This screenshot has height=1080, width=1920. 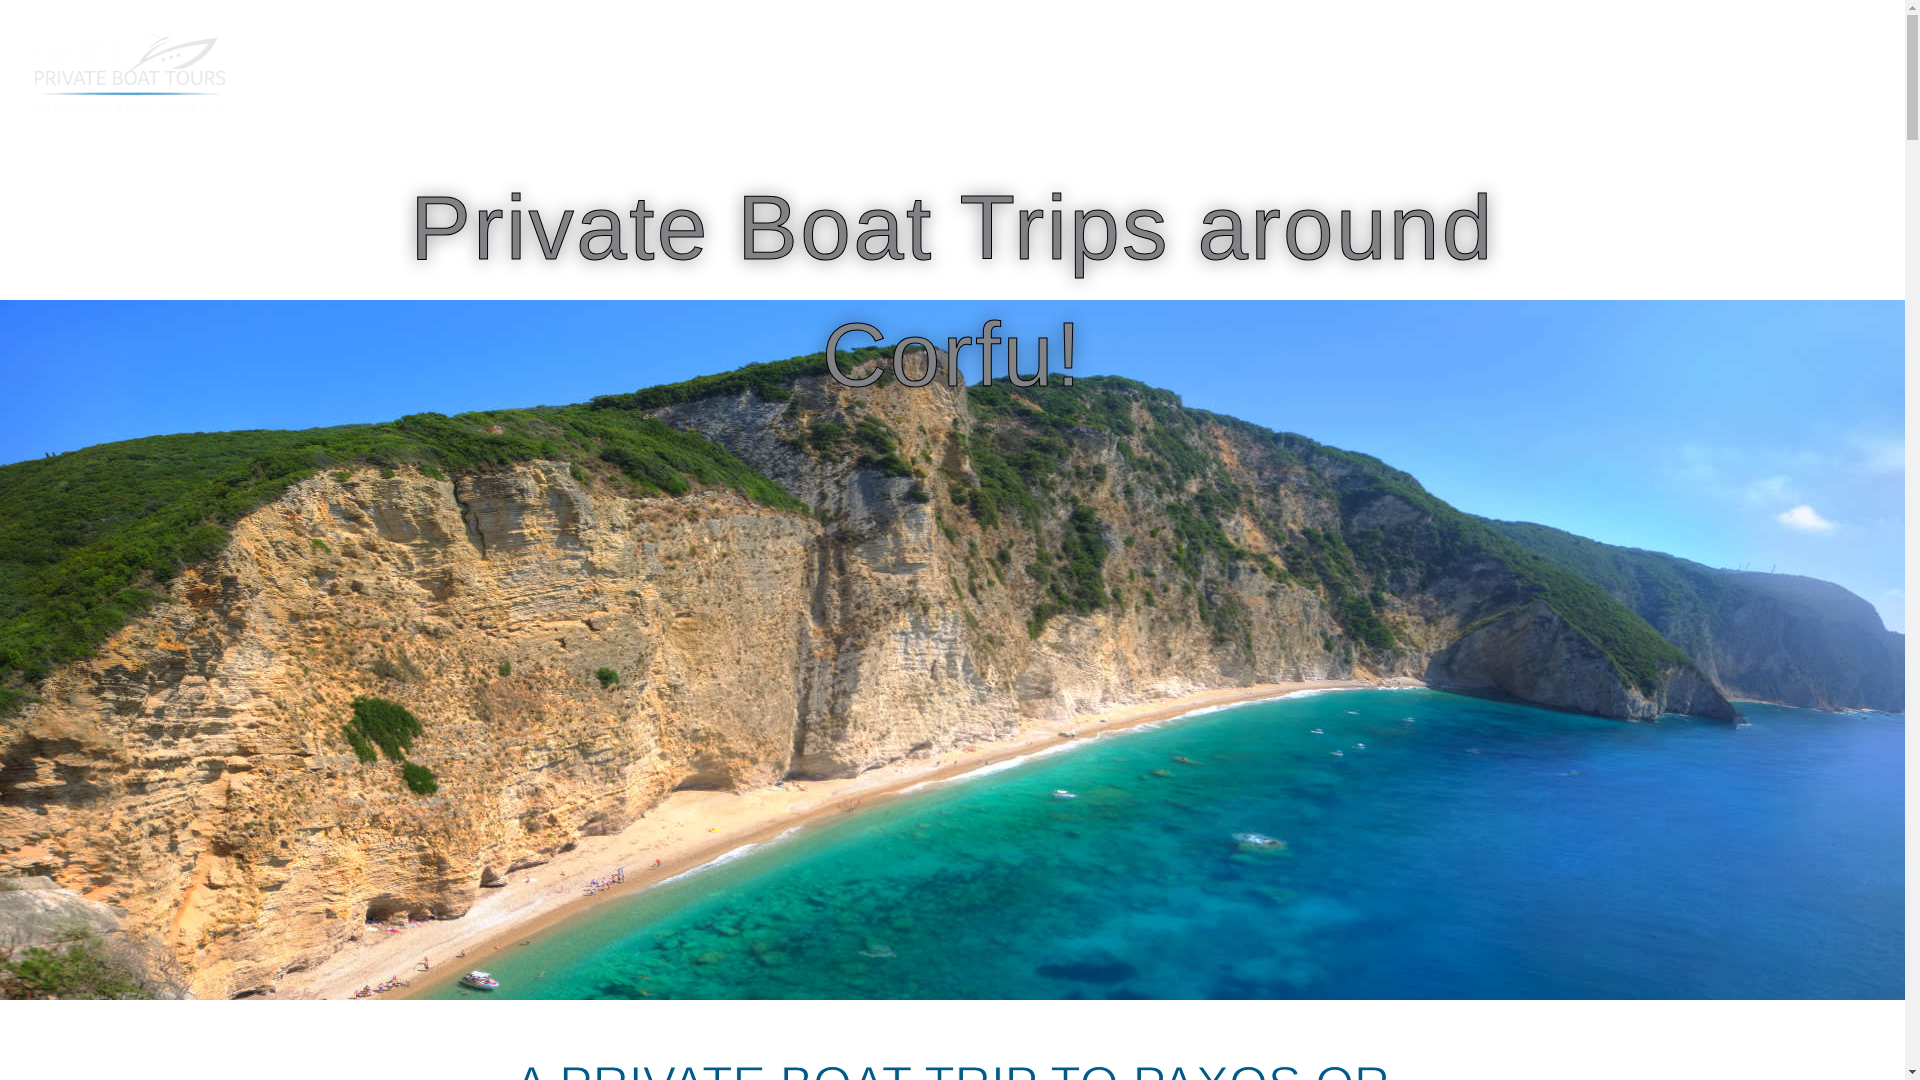 What do you see at coordinates (1067, 71) in the screenshot?
I see `The Boat Tours` at bounding box center [1067, 71].